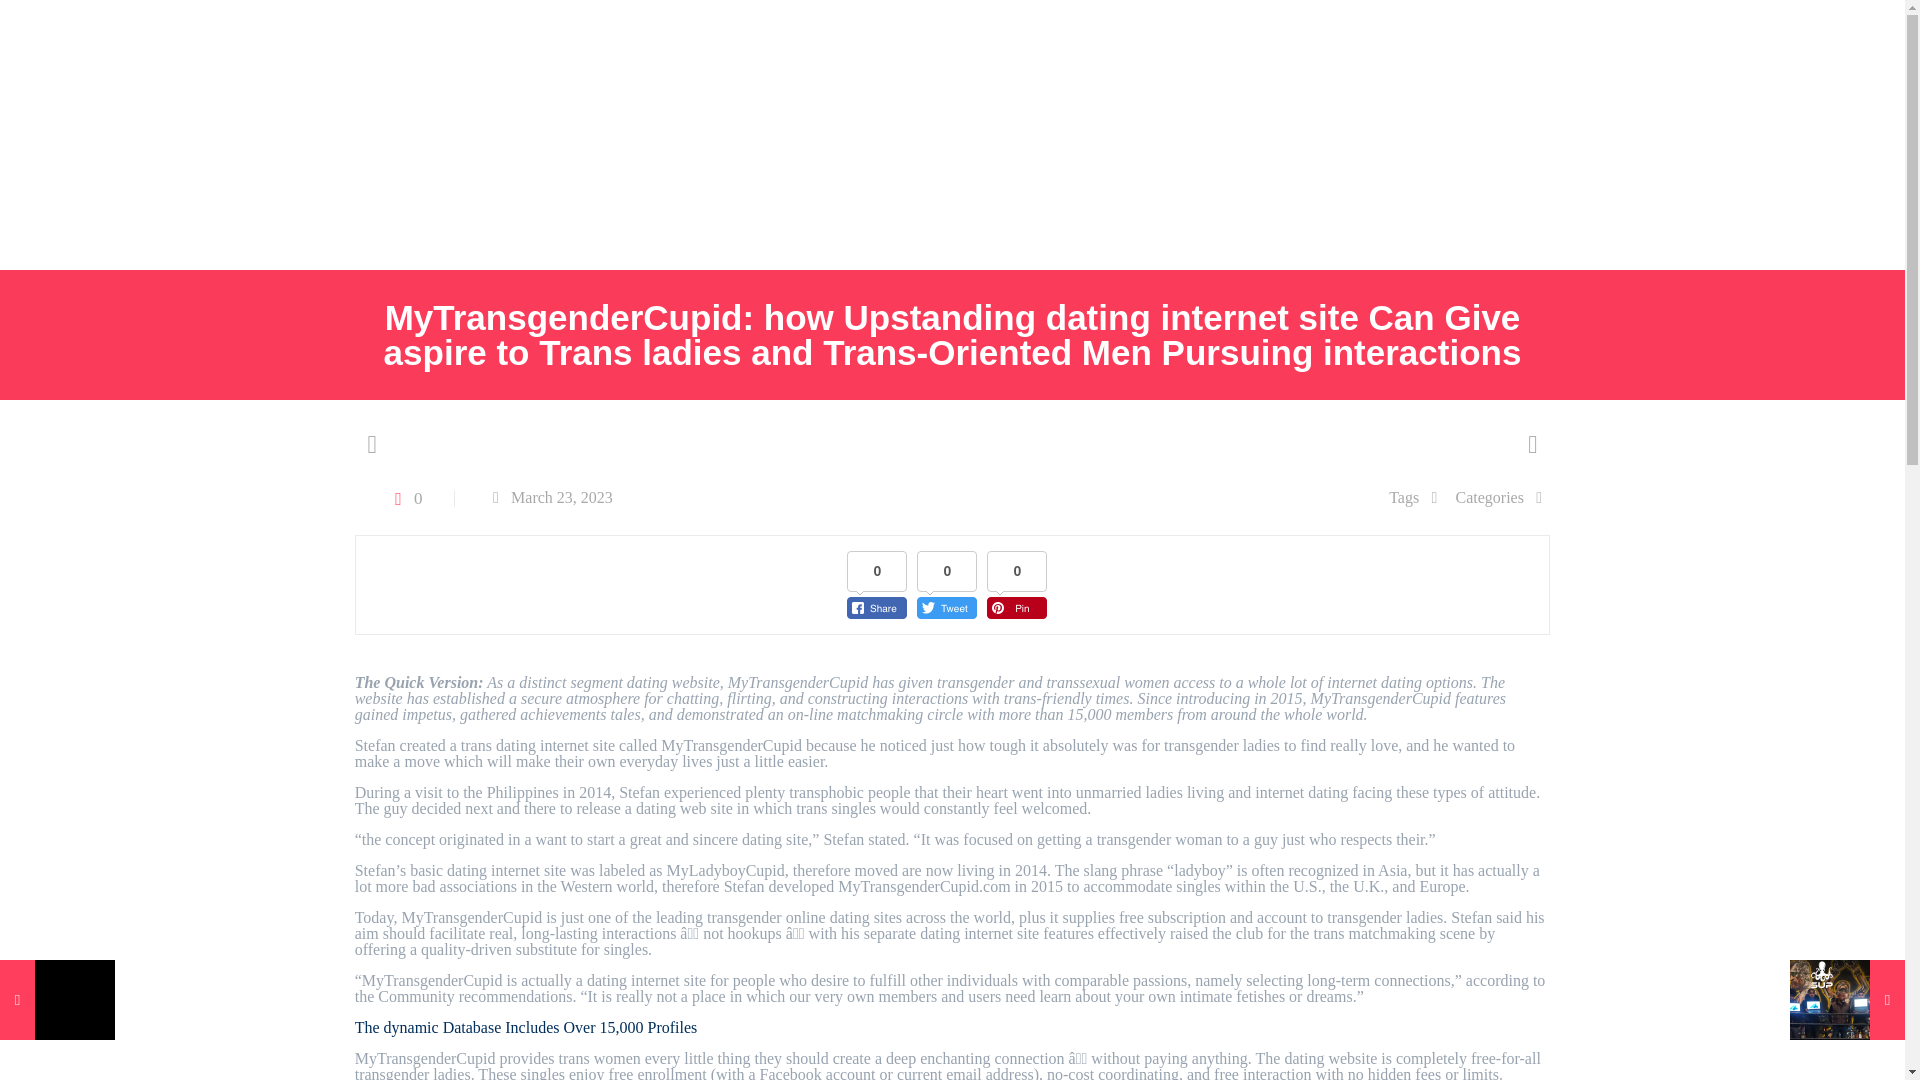 The image size is (1920, 1080). I want to click on Photo Gallery, so click(709, 134).